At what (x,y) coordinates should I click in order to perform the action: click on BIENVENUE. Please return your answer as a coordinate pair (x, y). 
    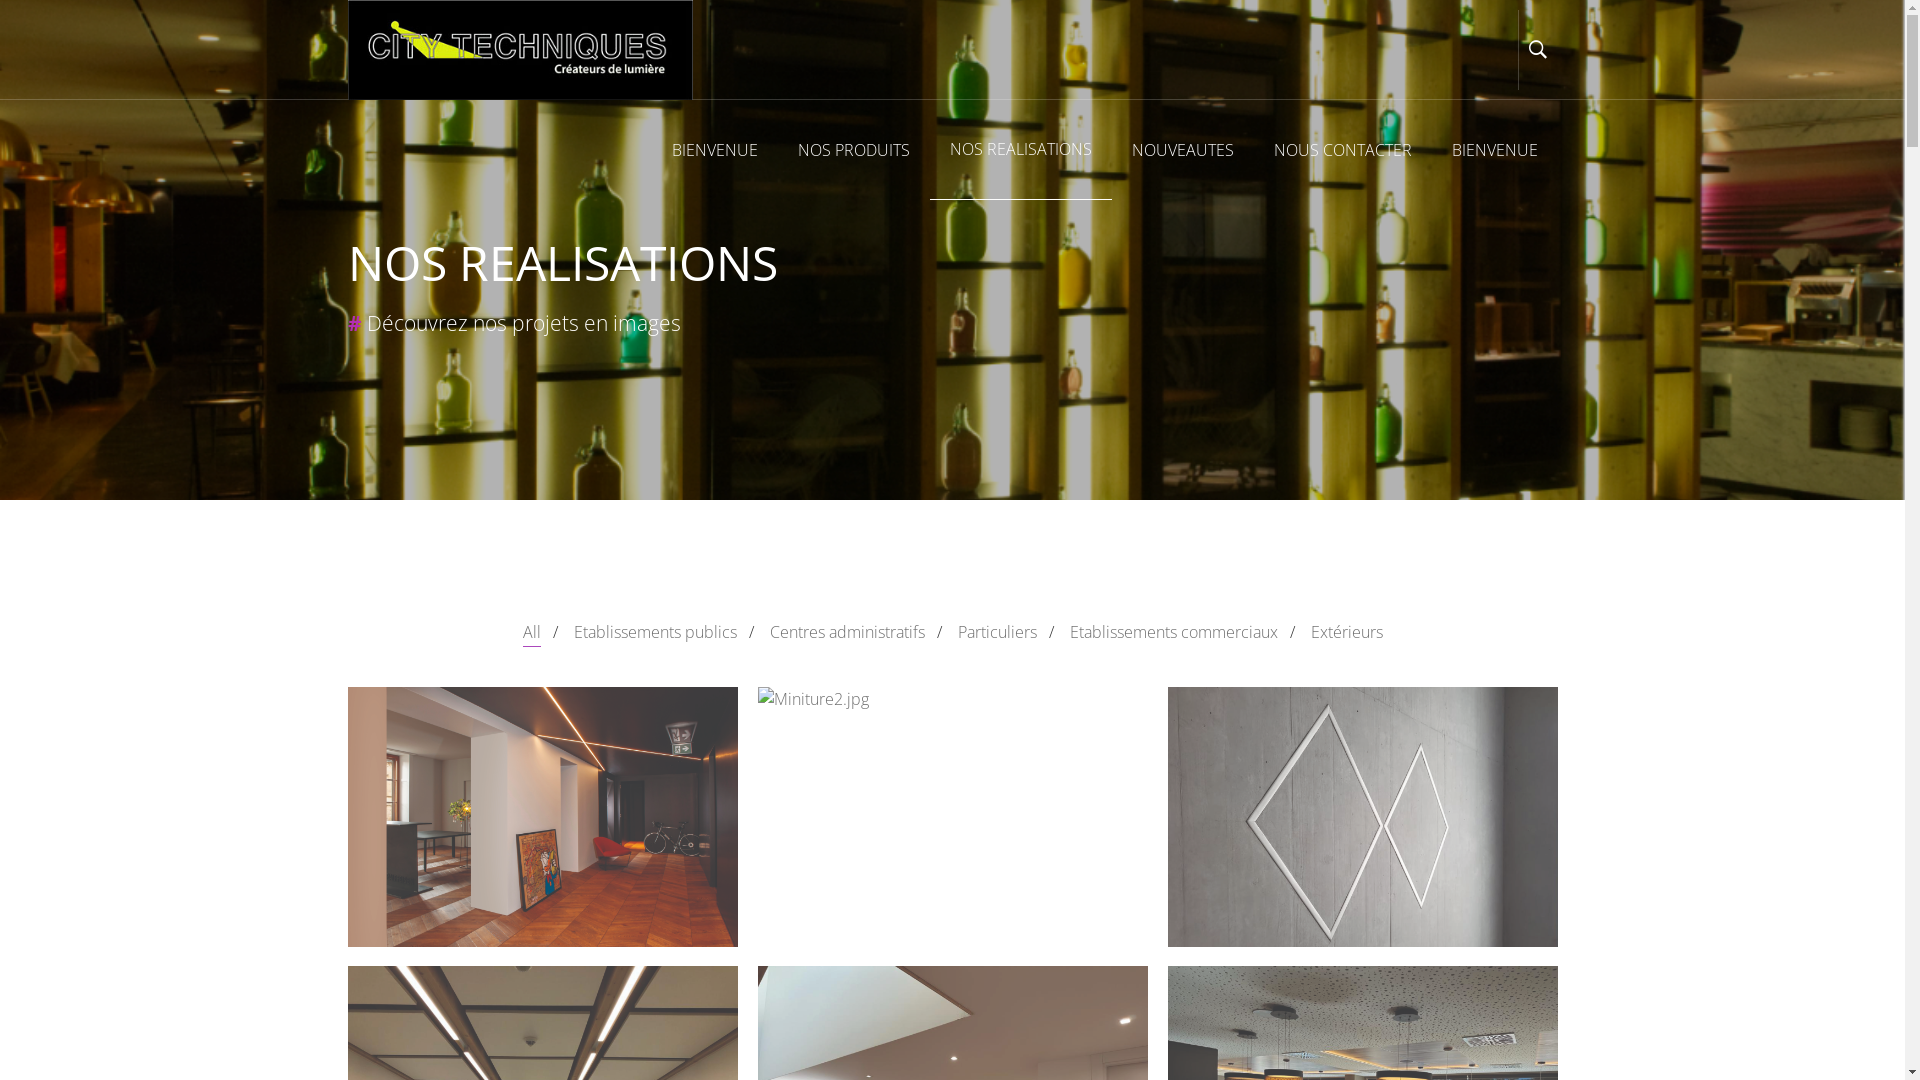
    Looking at the image, I should click on (715, 150).